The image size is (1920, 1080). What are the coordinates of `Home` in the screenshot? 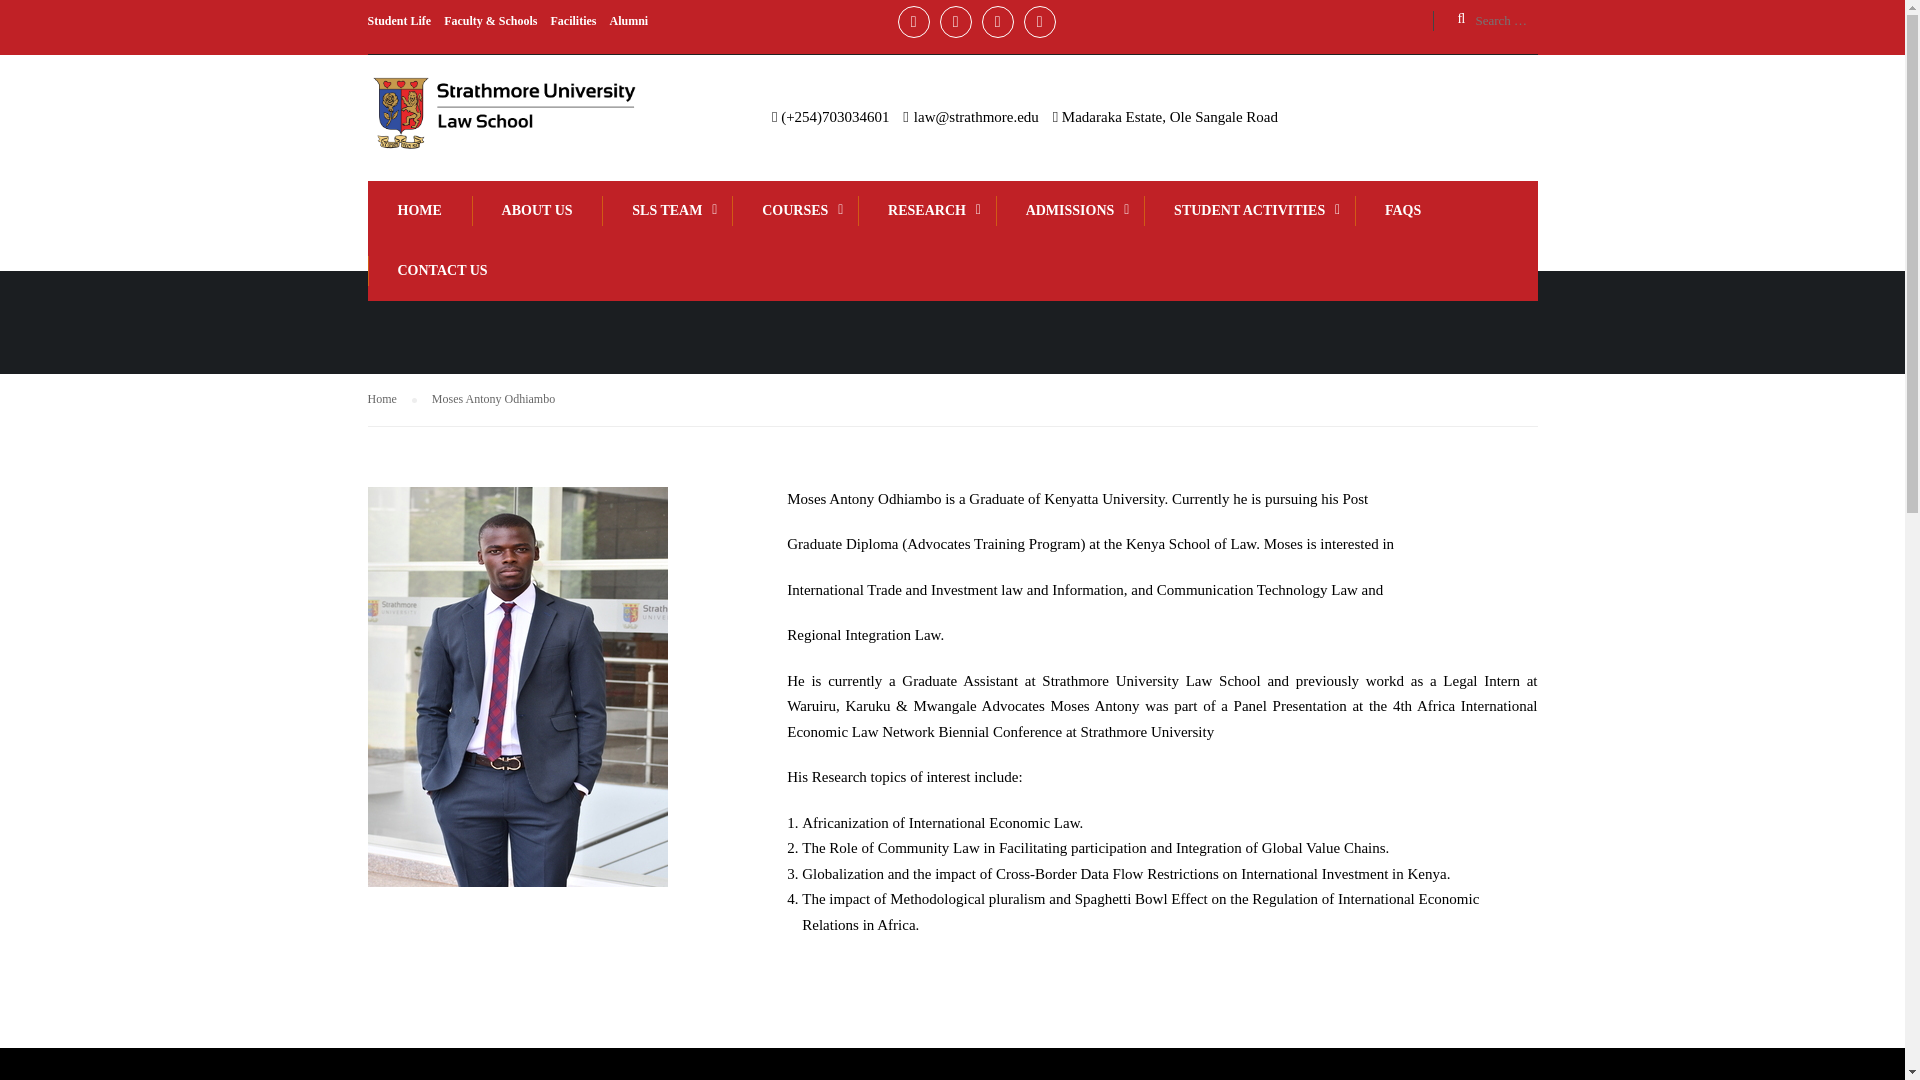 It's located at (392, 398).